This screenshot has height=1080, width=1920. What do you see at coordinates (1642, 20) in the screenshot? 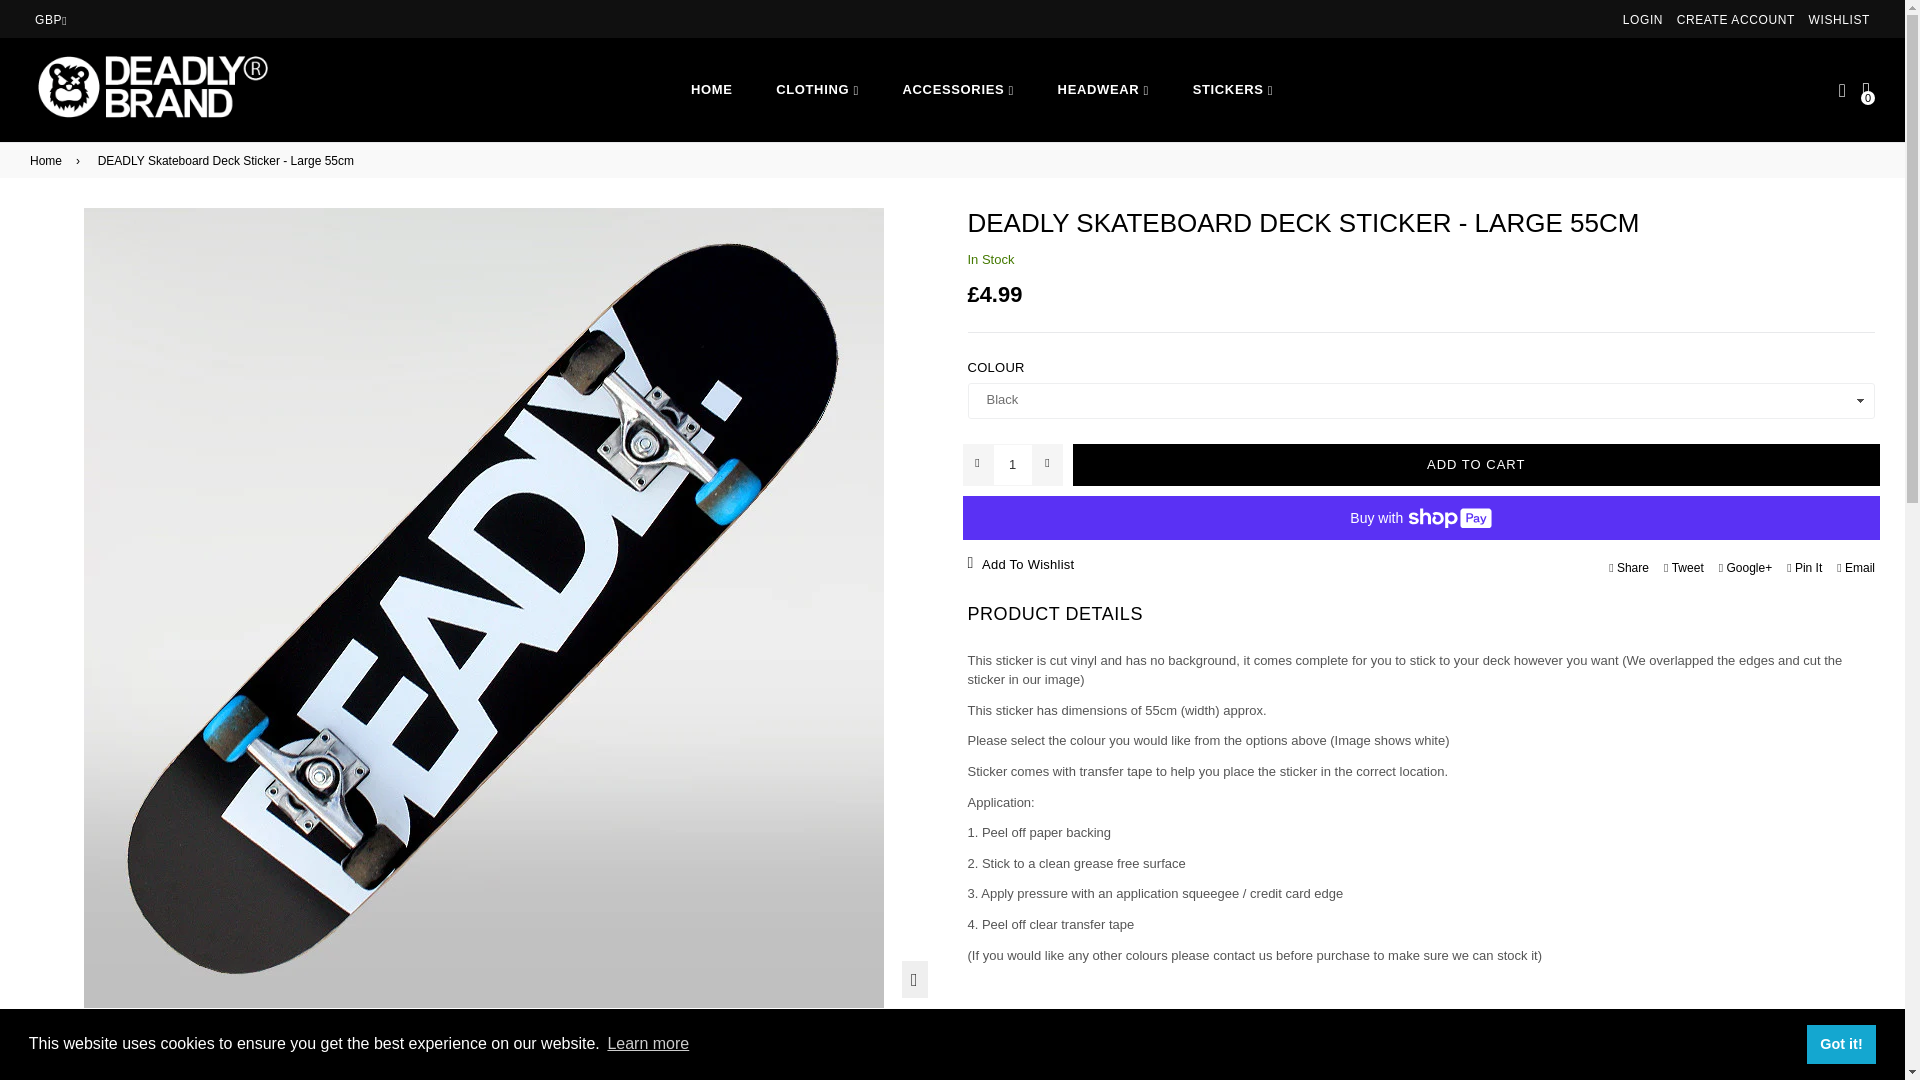
I see `LOGIN` at bounding box center [1642, 20].